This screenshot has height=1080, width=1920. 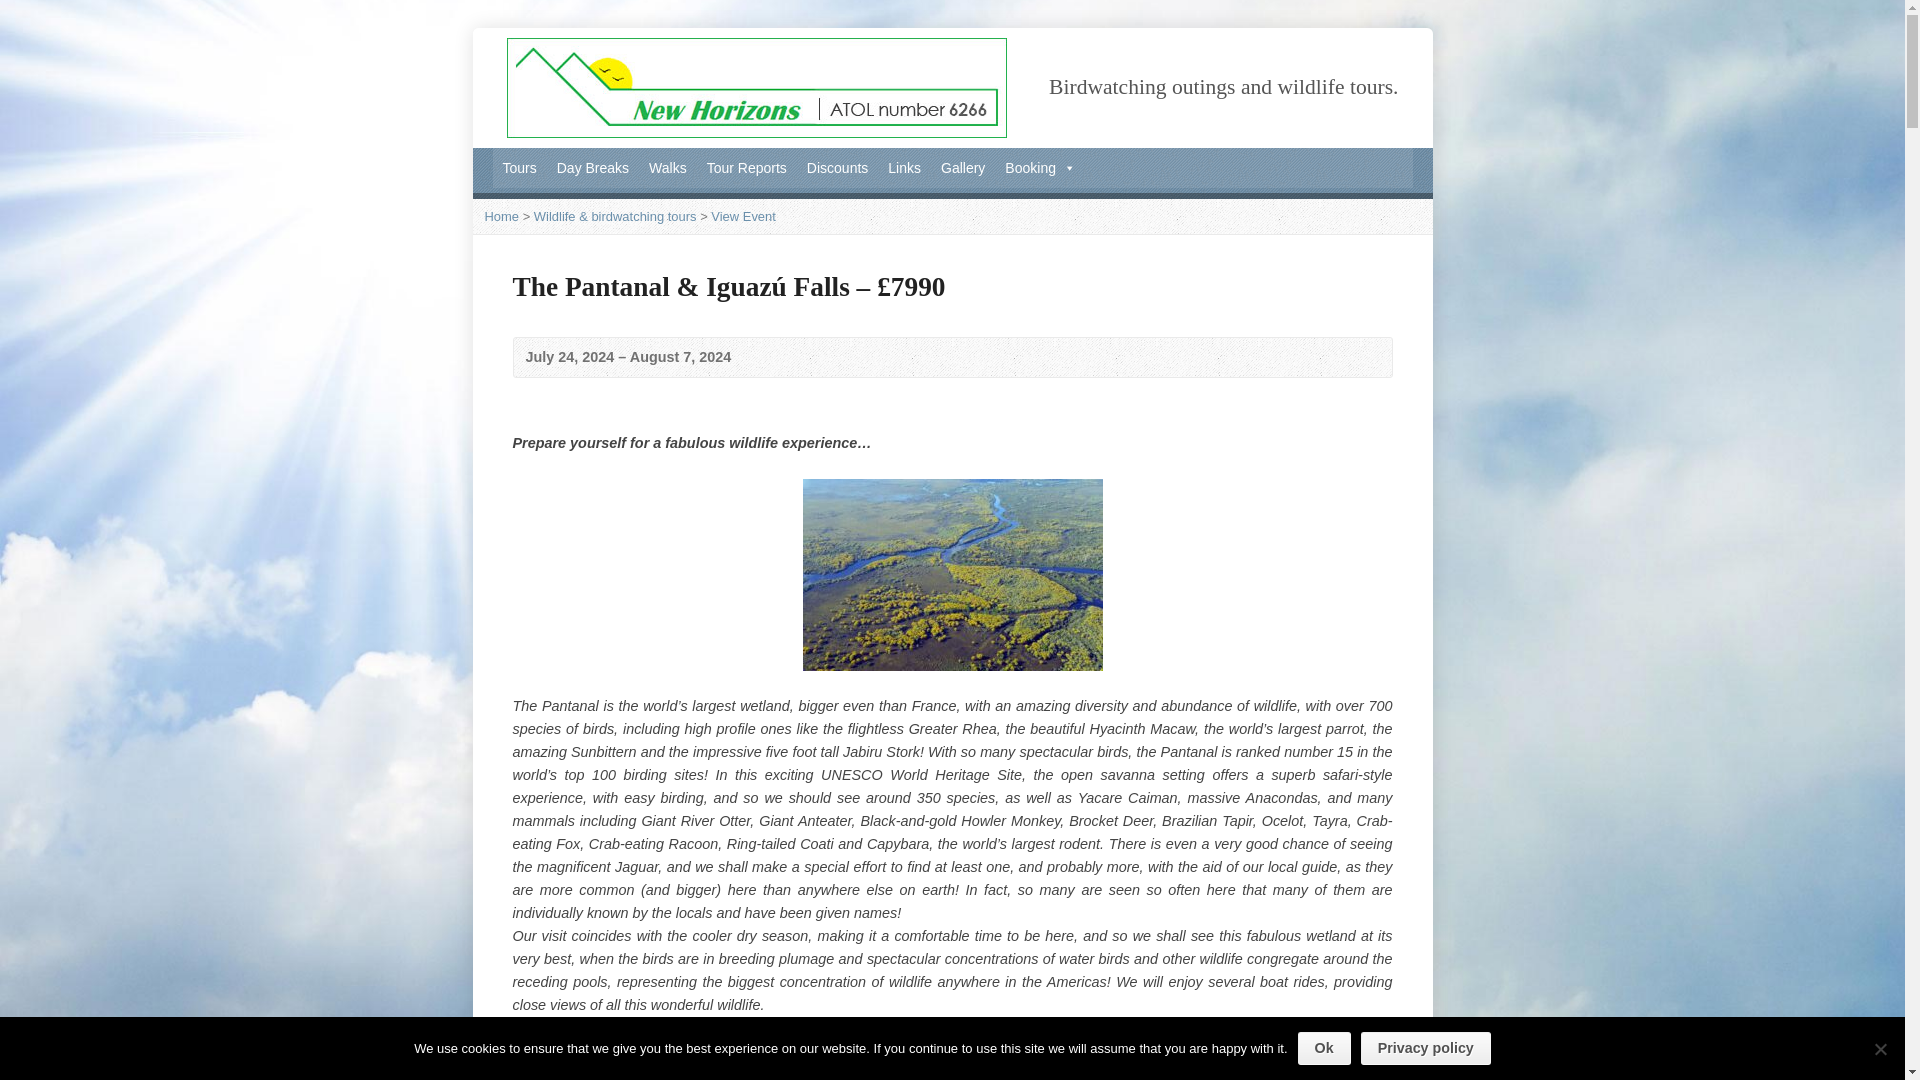 What do you see at coordinates (1426, 1048) in the screenshot?
I see `Privacy policy` at bounding box center [1426, 1048].